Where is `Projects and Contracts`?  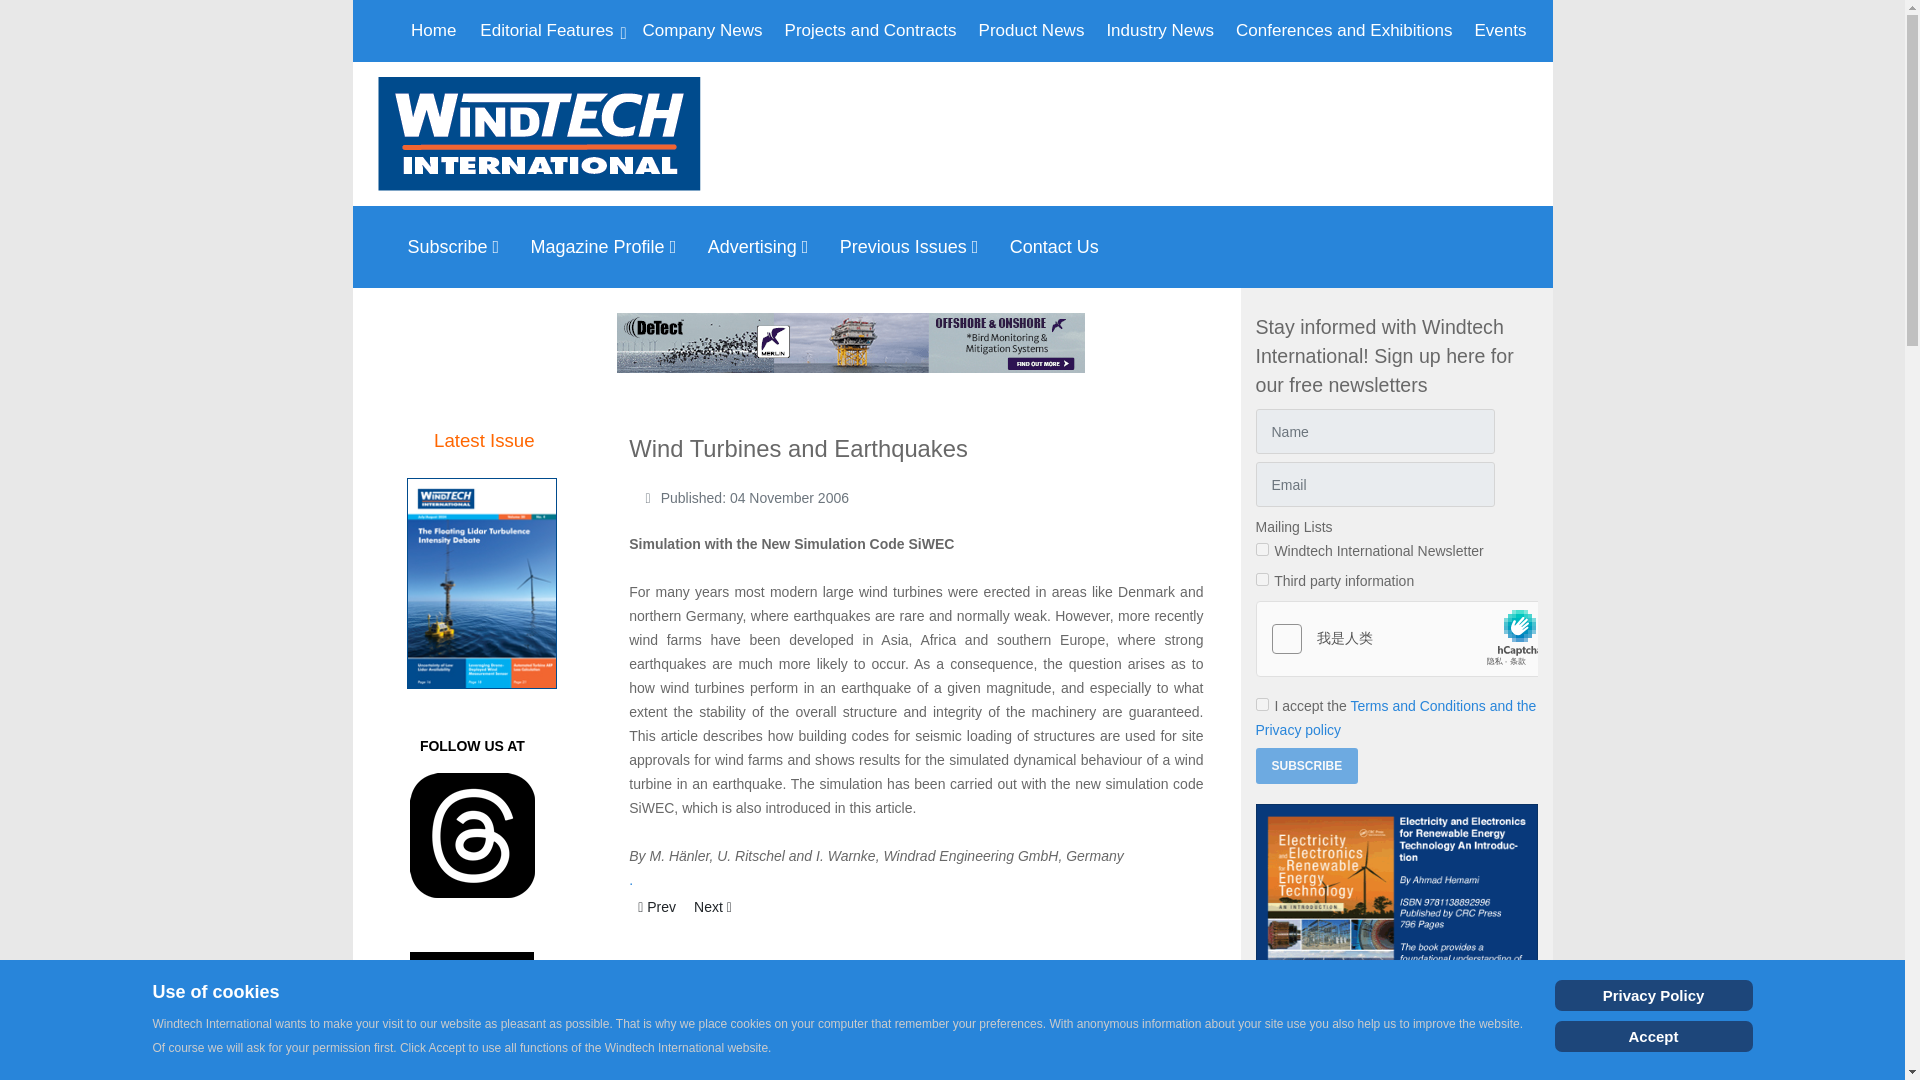 Projects and Contracts is located at coordinates (871, 30).